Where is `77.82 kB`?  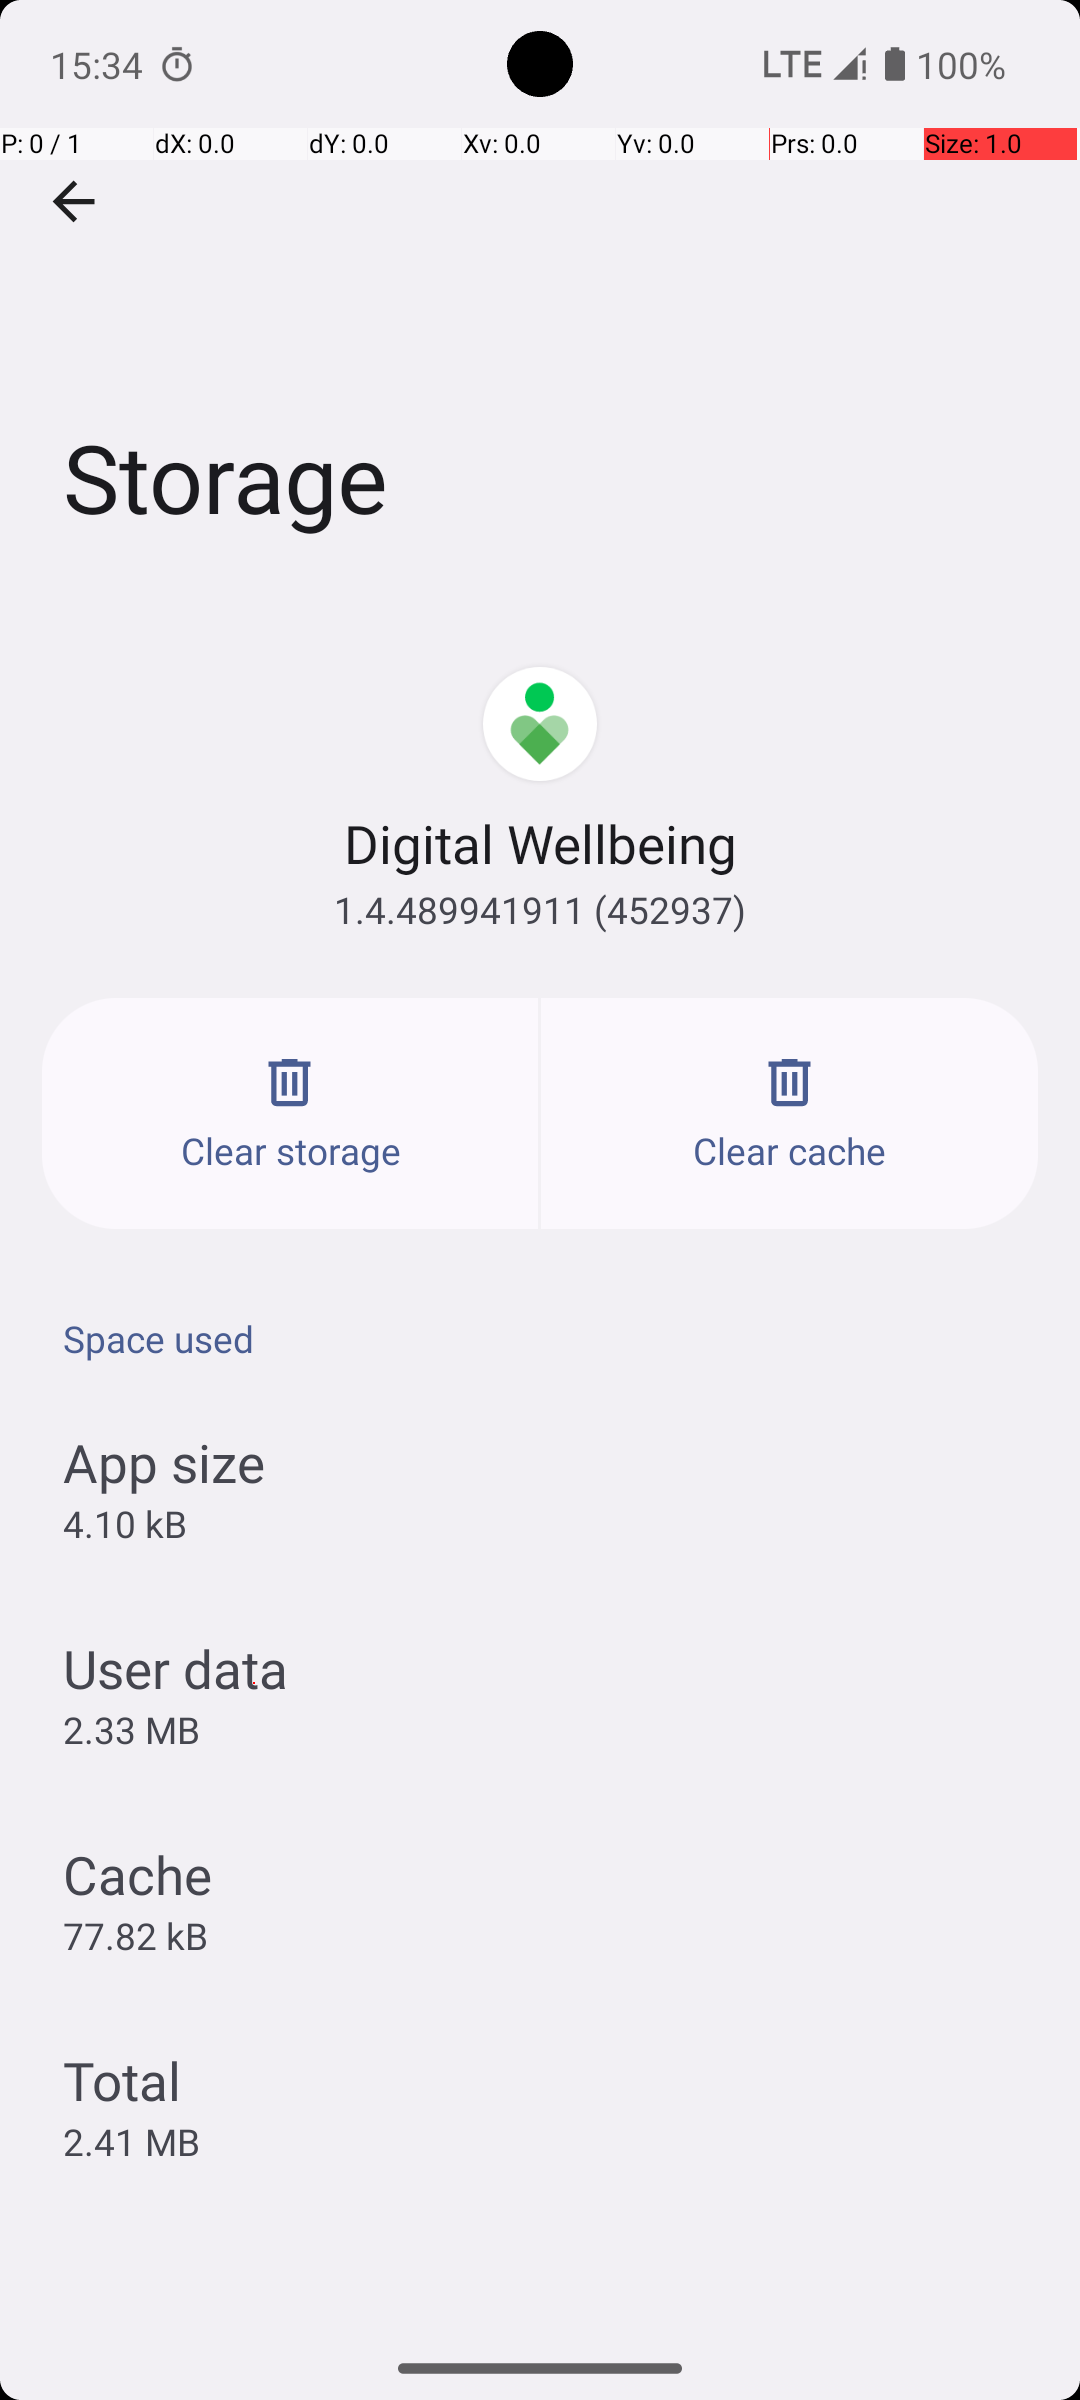 77.82 kB is located at coordinates (136, 1935).